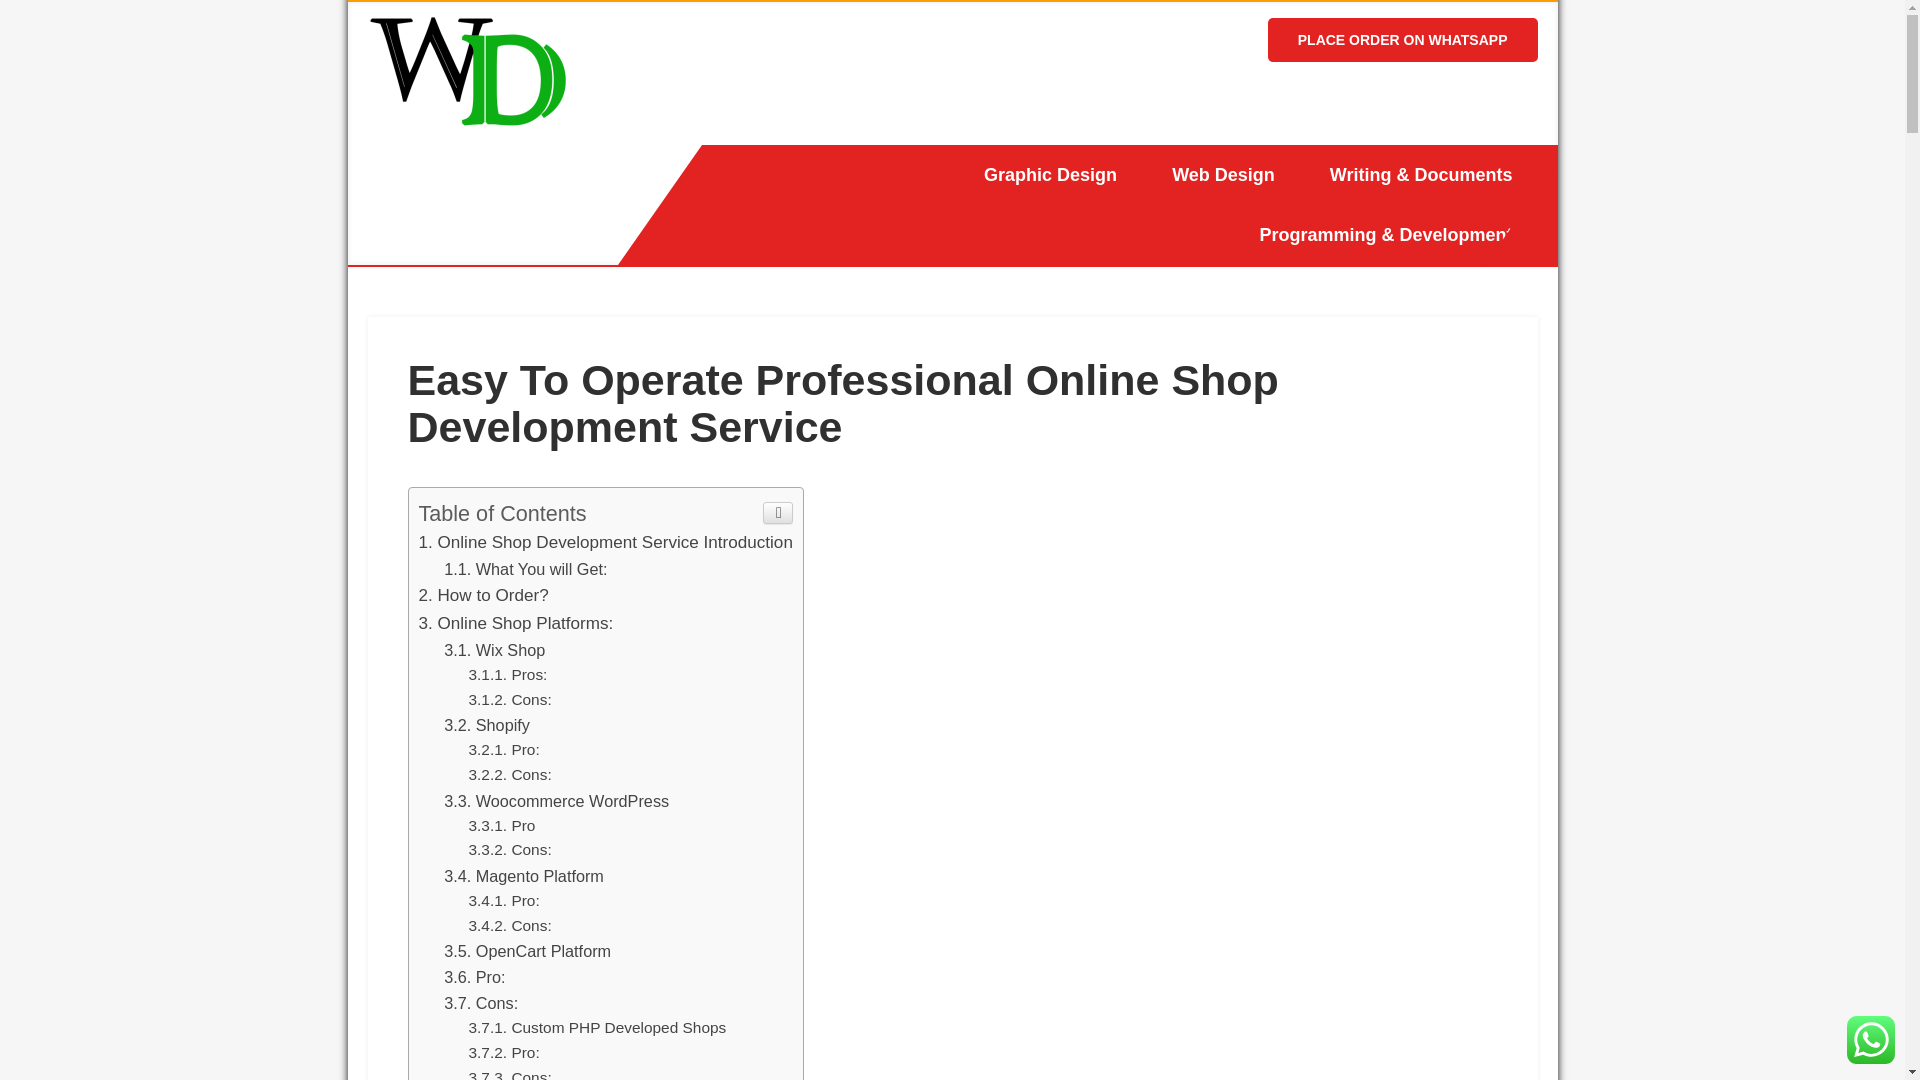 This screenshot has height=1080, width=1920. I want to click on WorkDigit, so click(454, 152).